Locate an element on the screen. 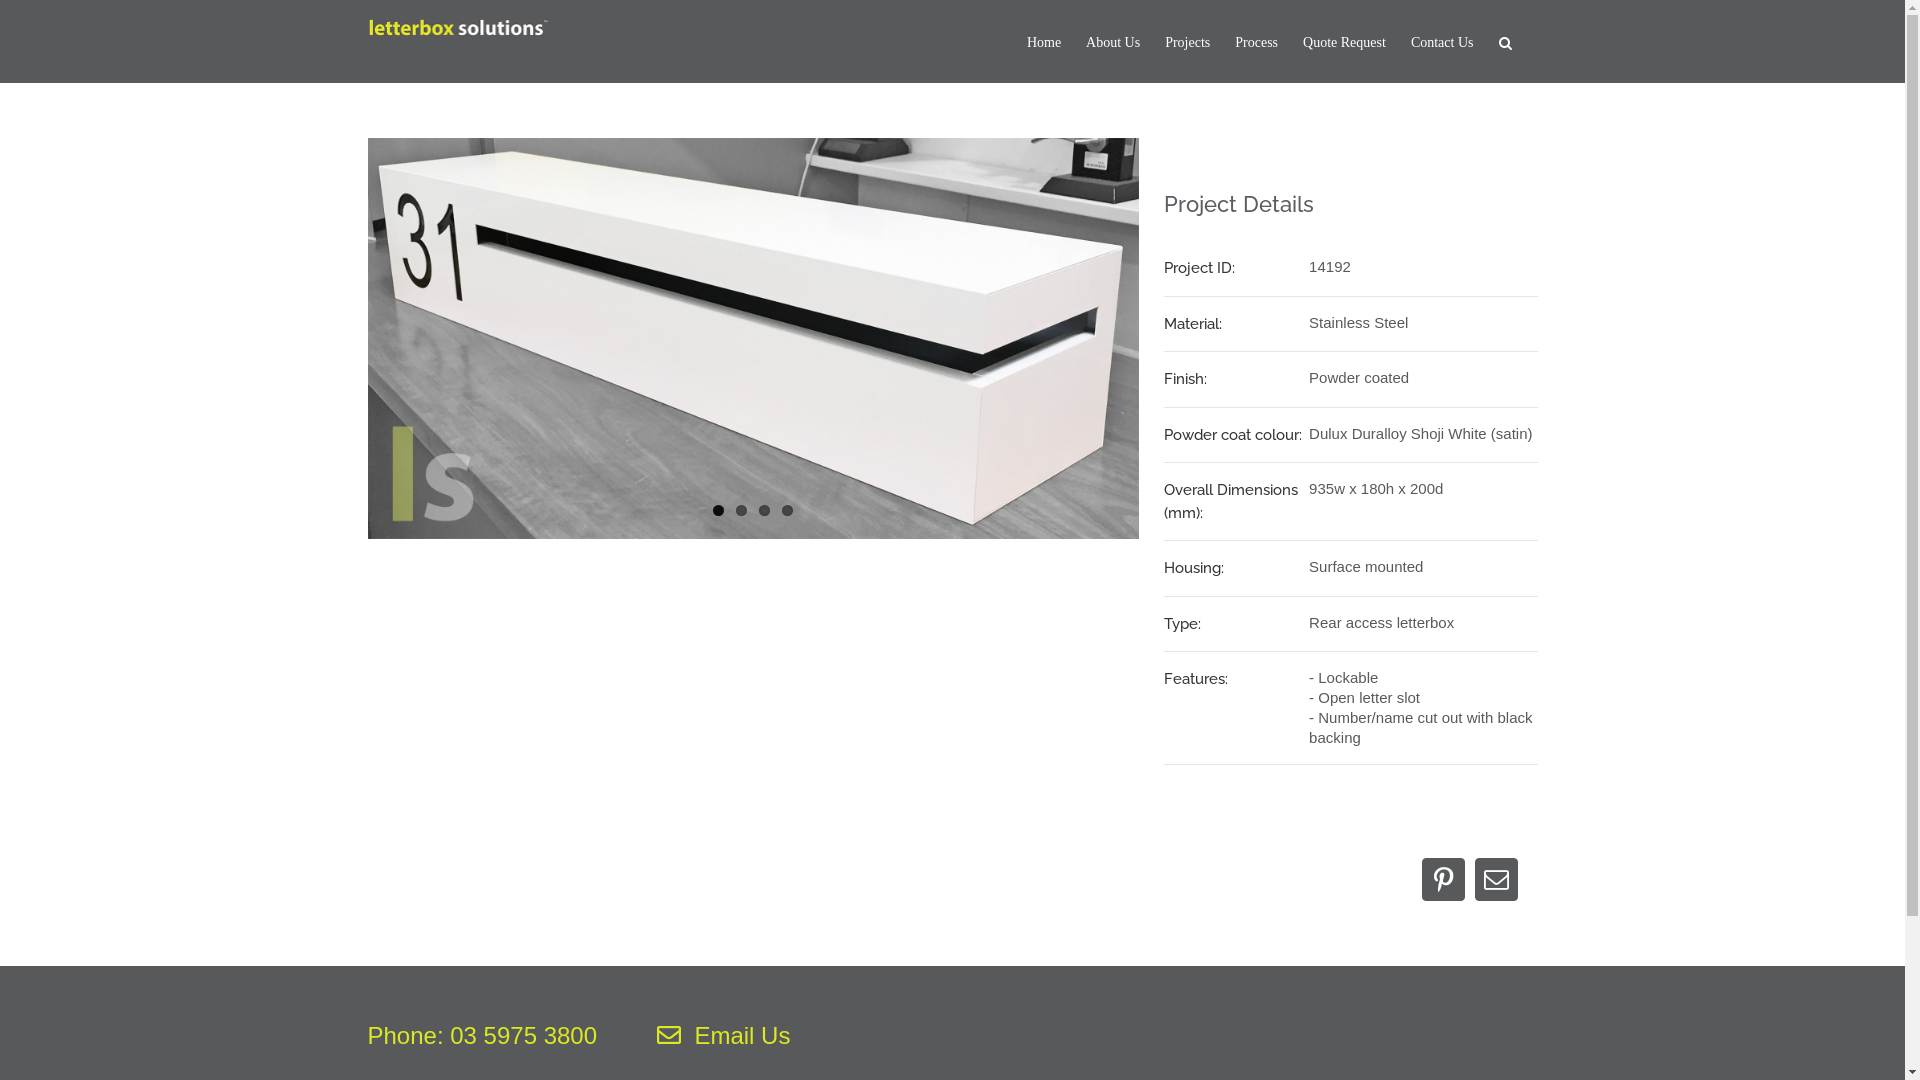 The width and height of the screenshot is (1920, 1080). Phone: 03 5975 3800 is located at coordinates (483, 1036).